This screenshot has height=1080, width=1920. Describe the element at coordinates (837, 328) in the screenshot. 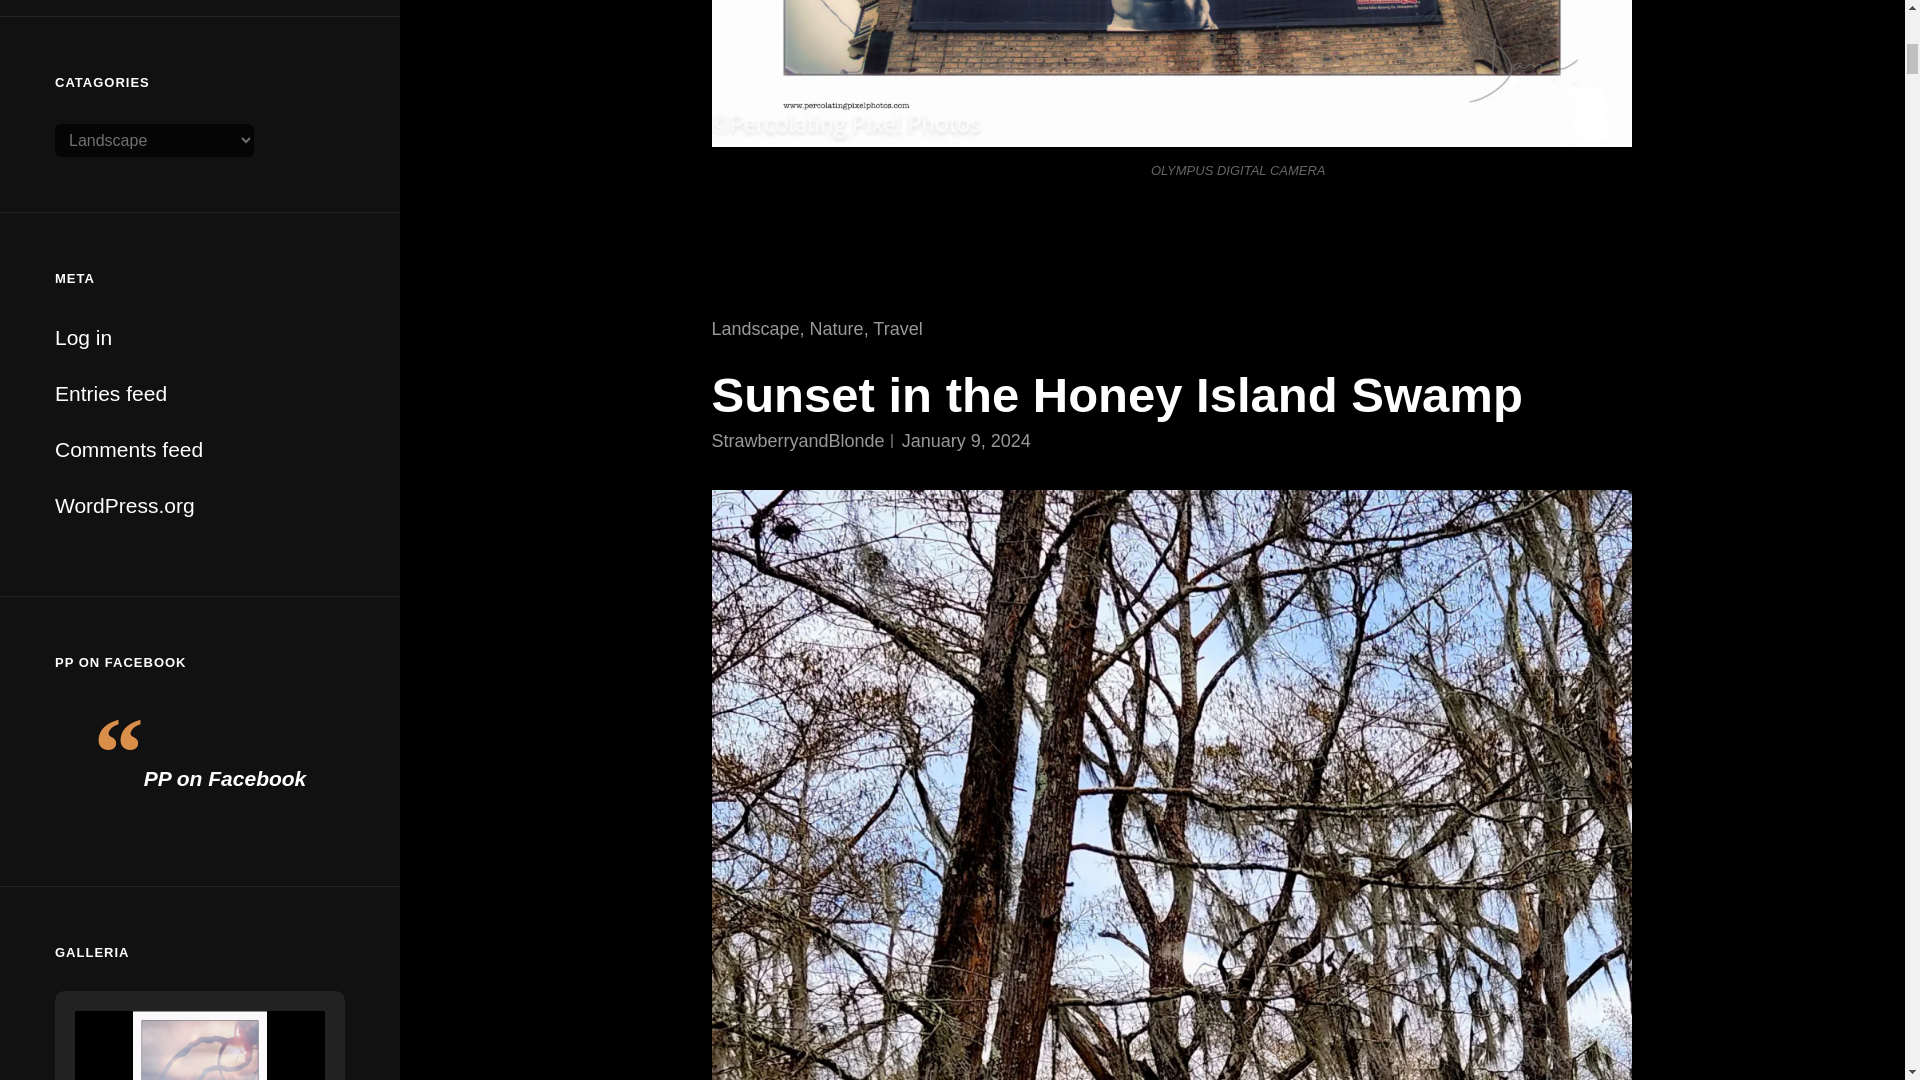

I see `Nature` at that location.